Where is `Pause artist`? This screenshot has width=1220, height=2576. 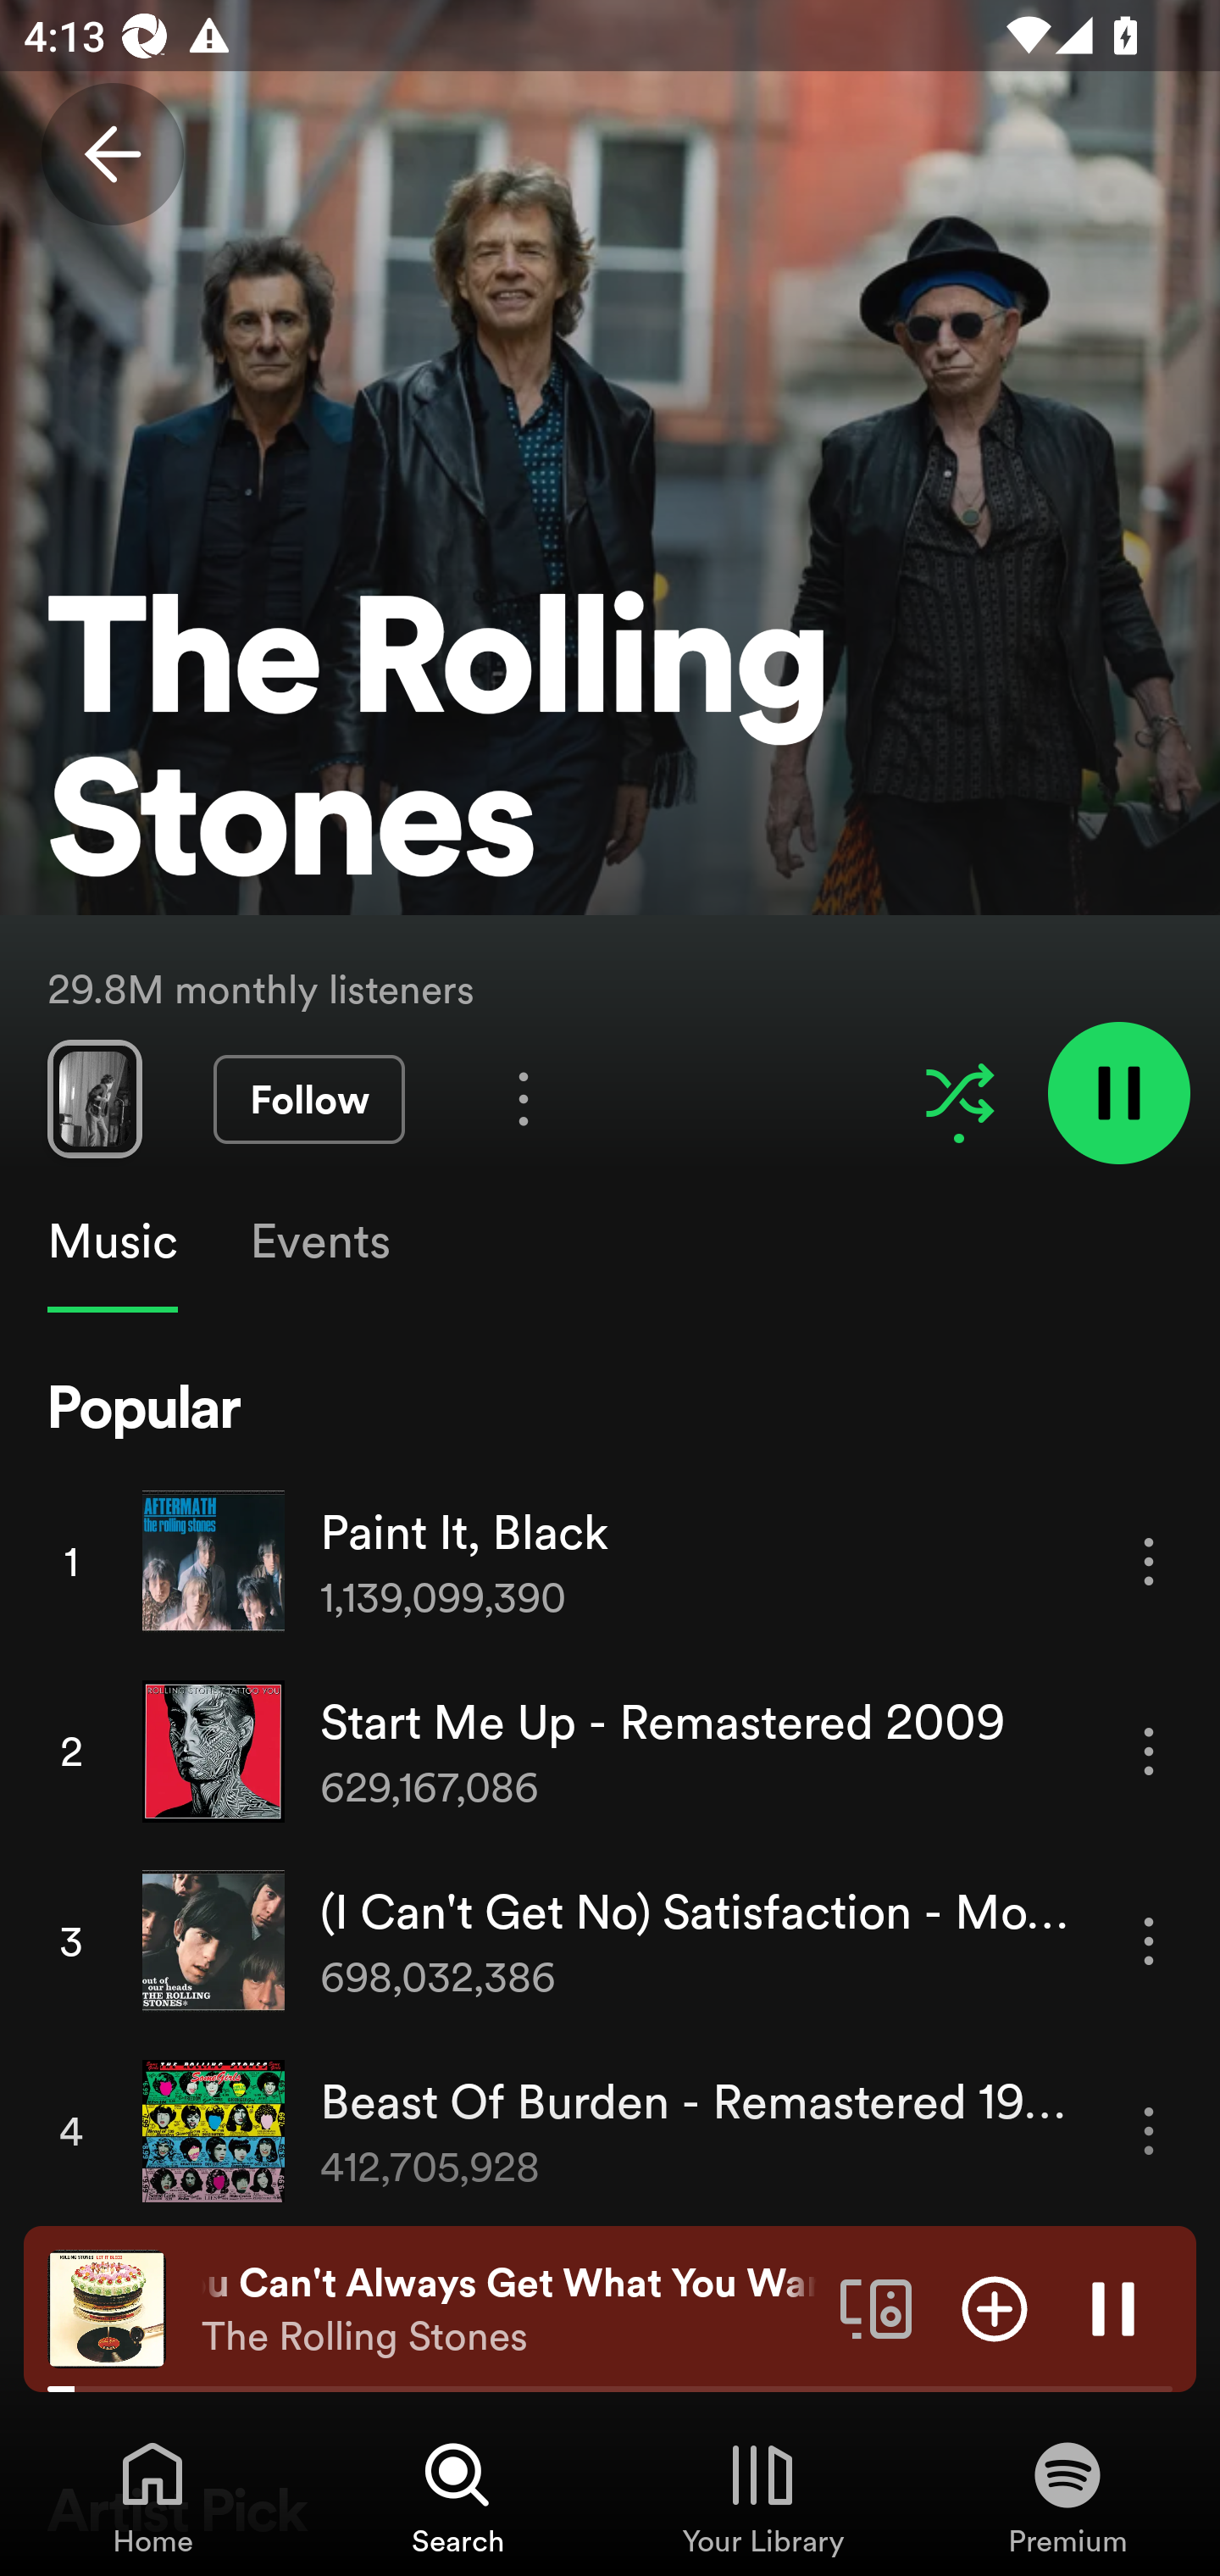
Pause artist is located at coordinates (1118, 1091).